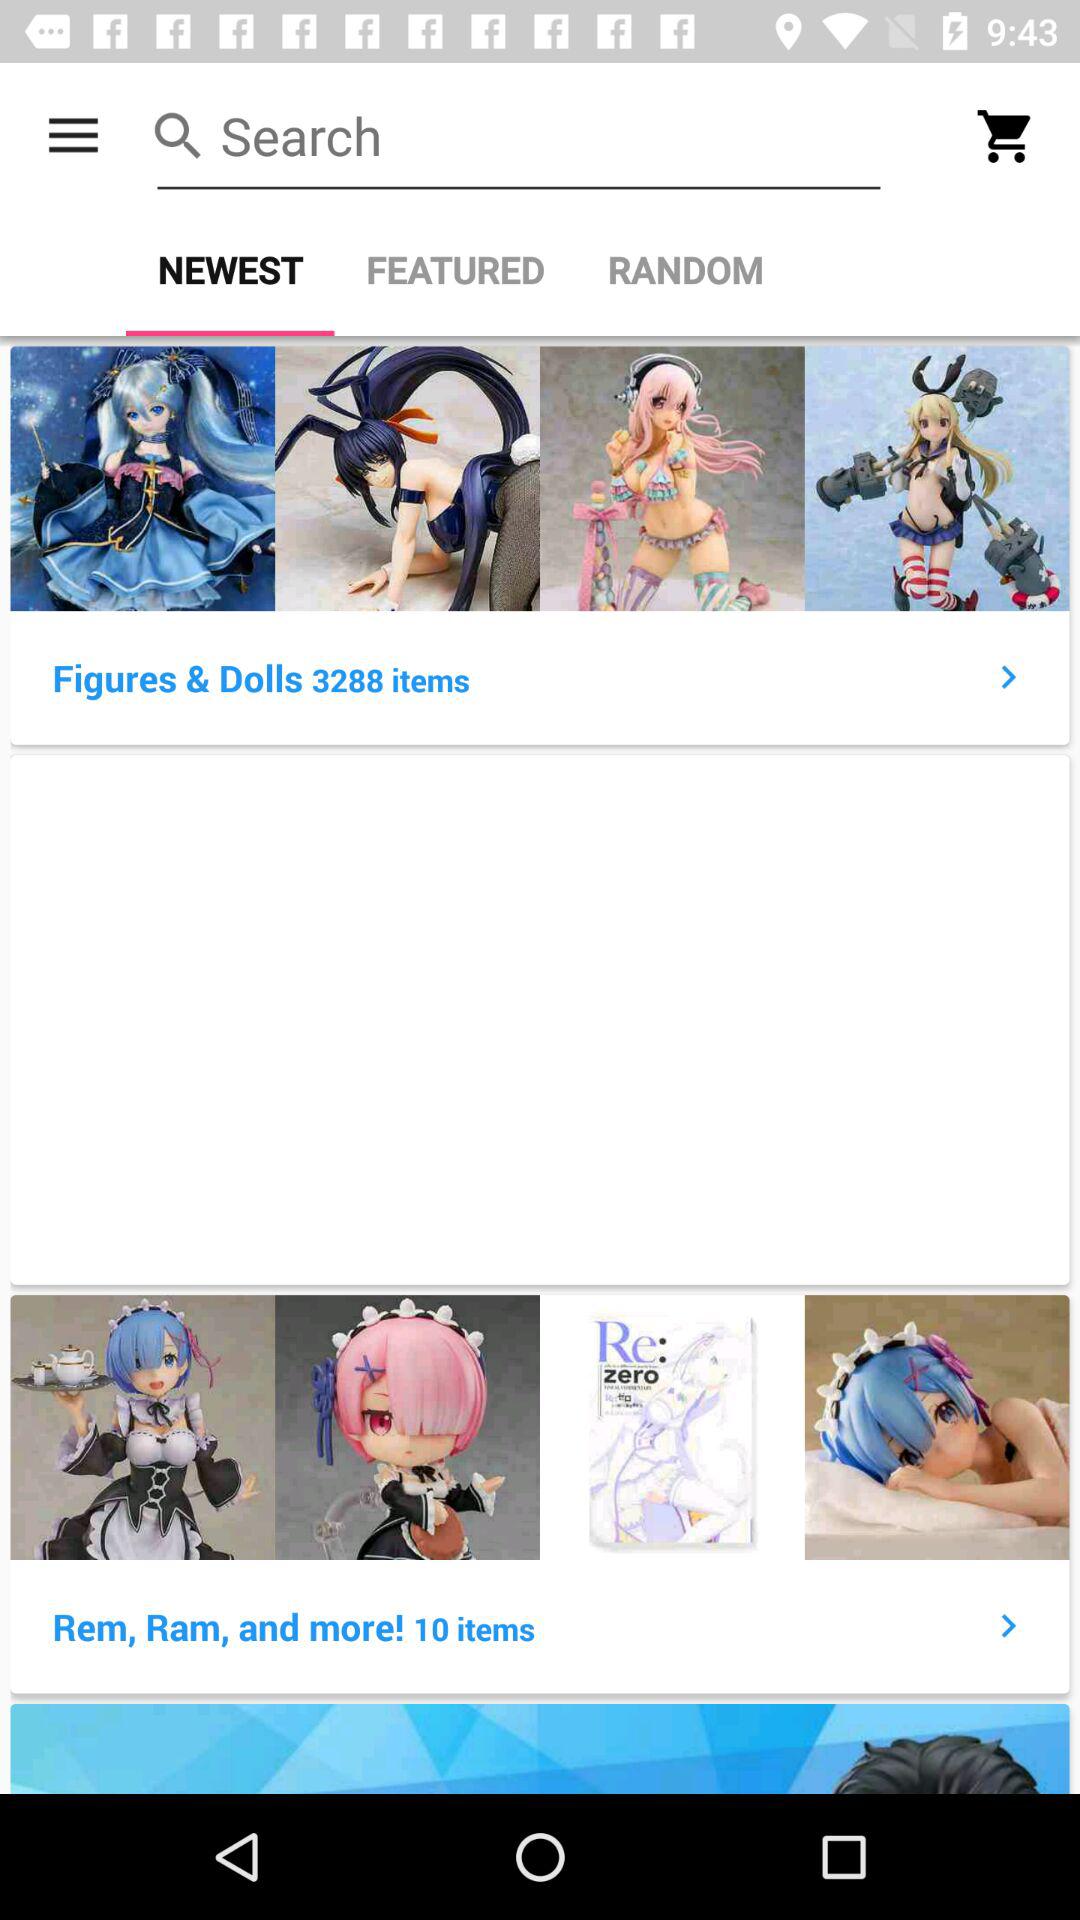 This screenshot has height=1920, width=1080. Describe the element at coordinates (685, 270) in the screenshot. I see `press the icon next to the featured` at that location.